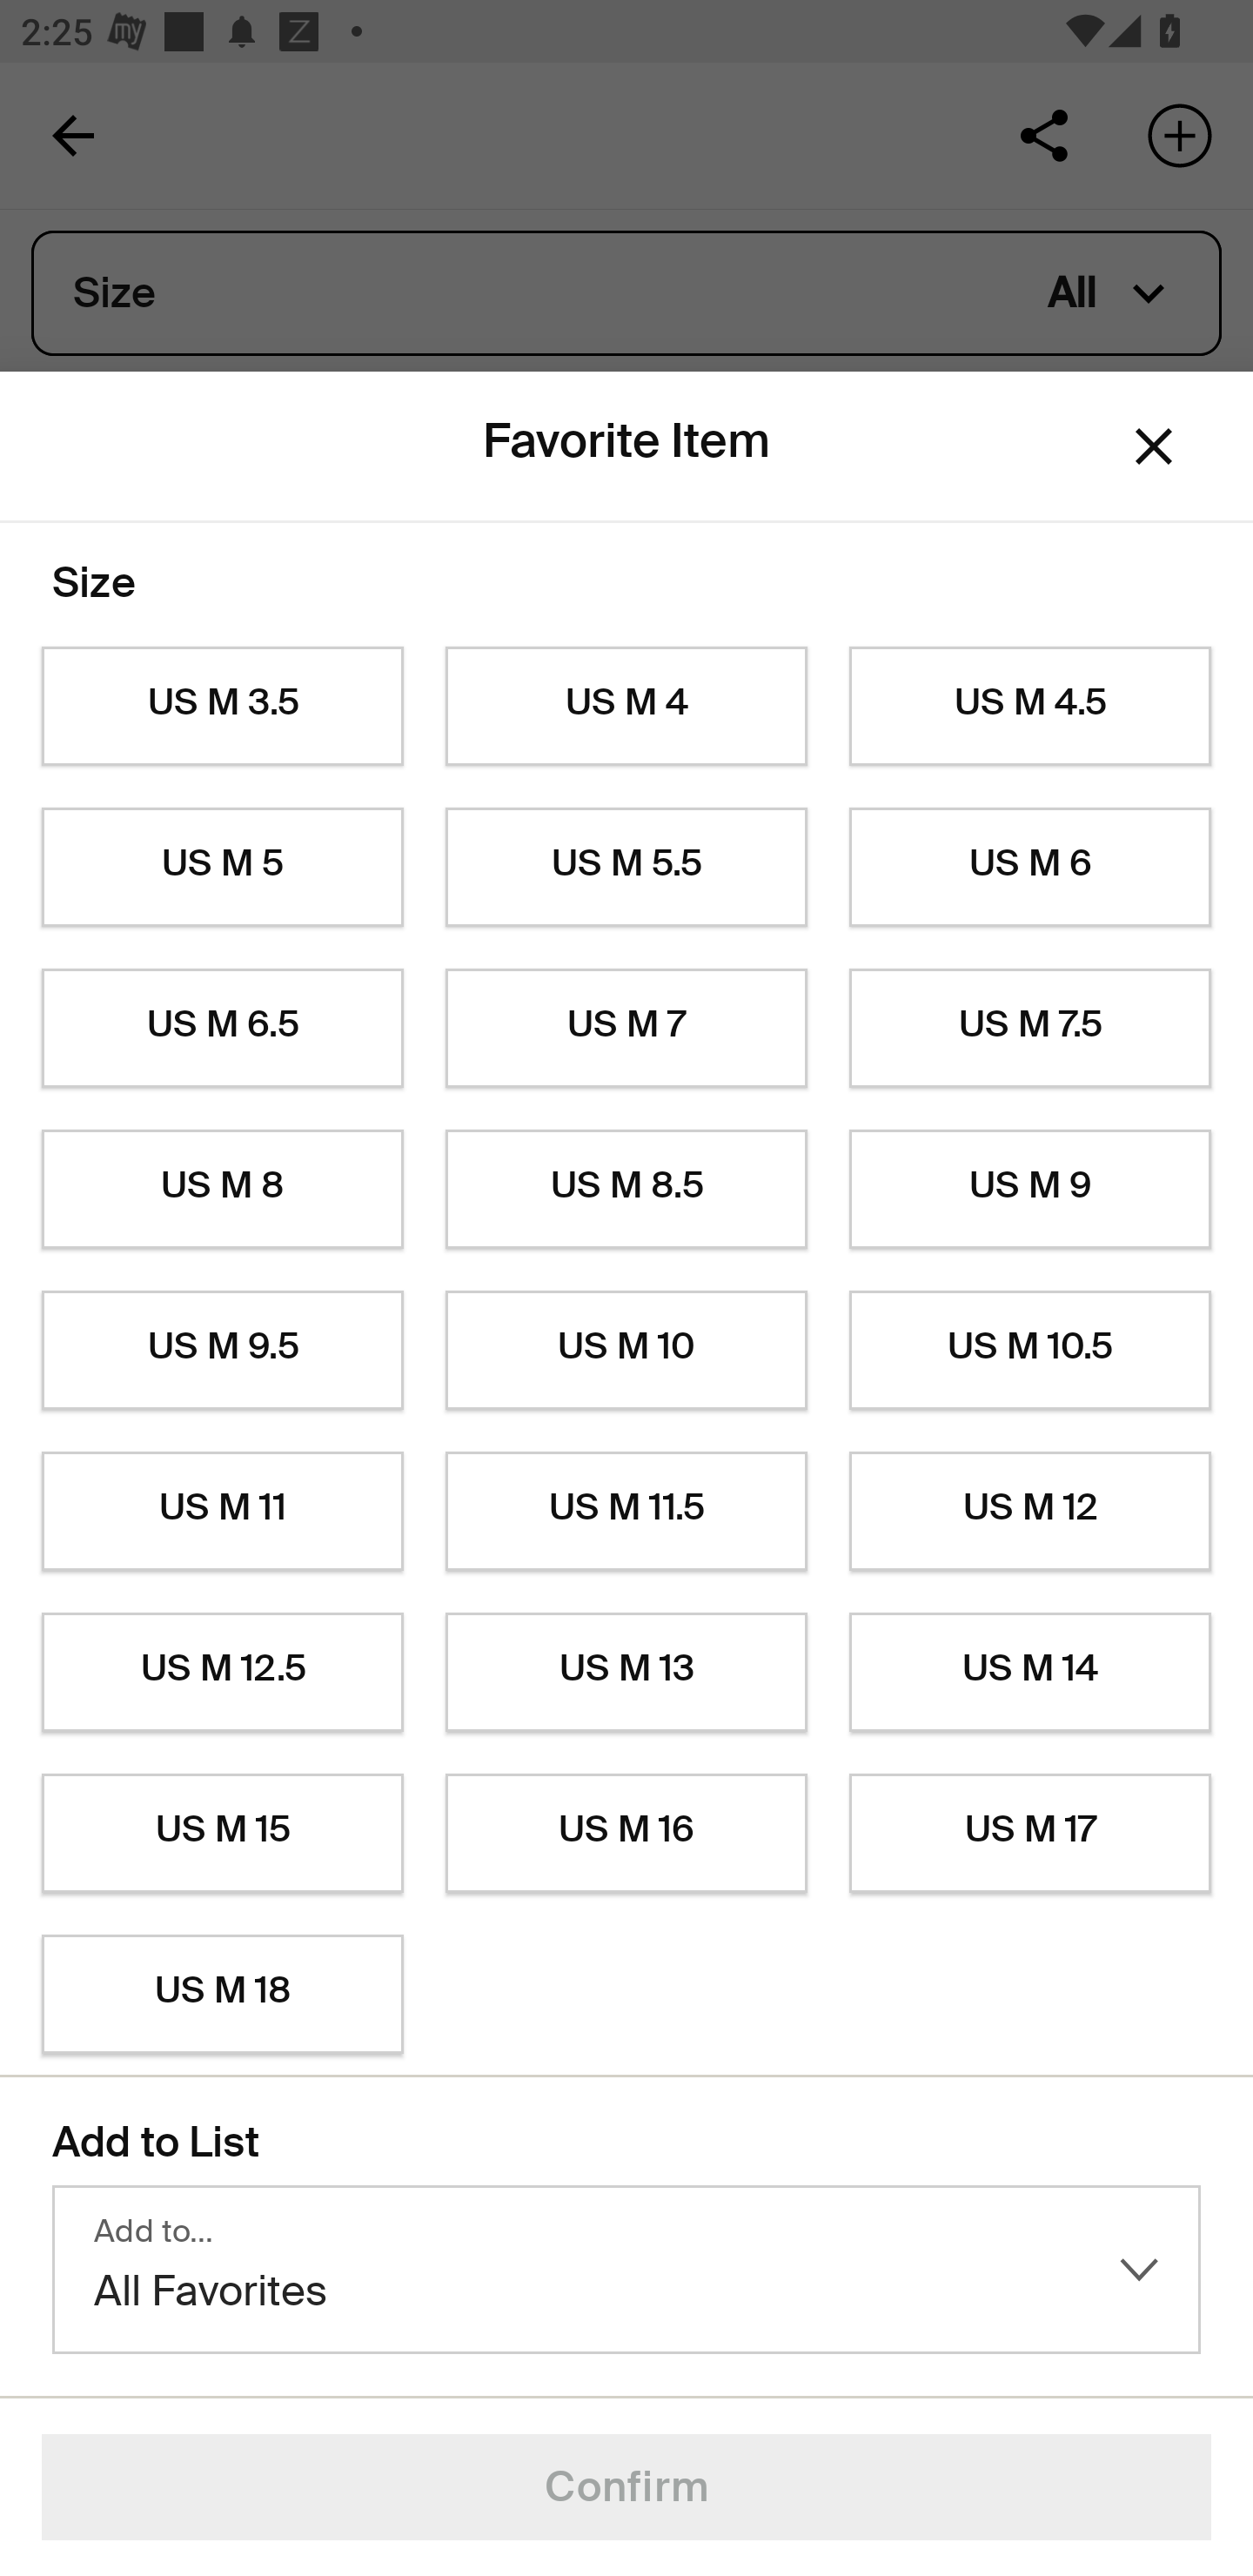 The height and width of the screenshot is (2576, 1253). I want to click on US M 12, so click(1030, 1511).